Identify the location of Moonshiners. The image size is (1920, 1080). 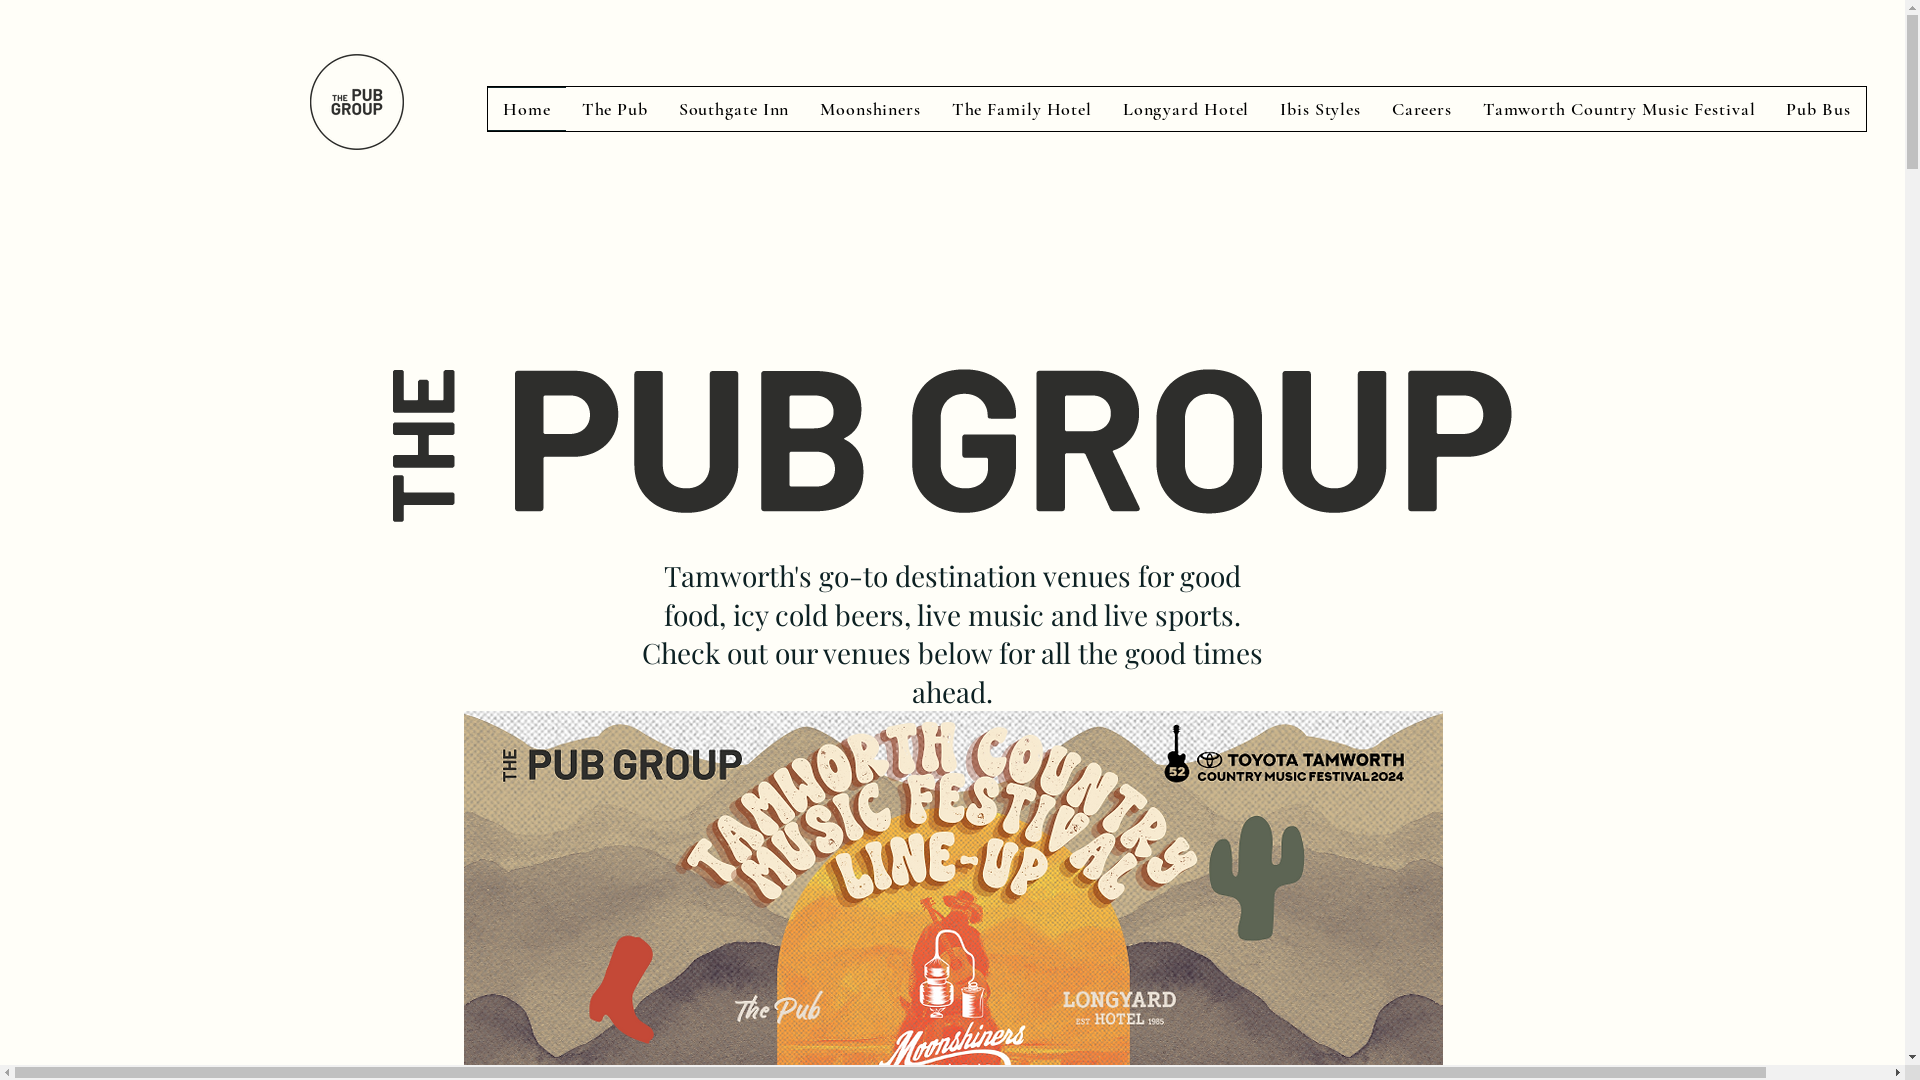
(871, 109).